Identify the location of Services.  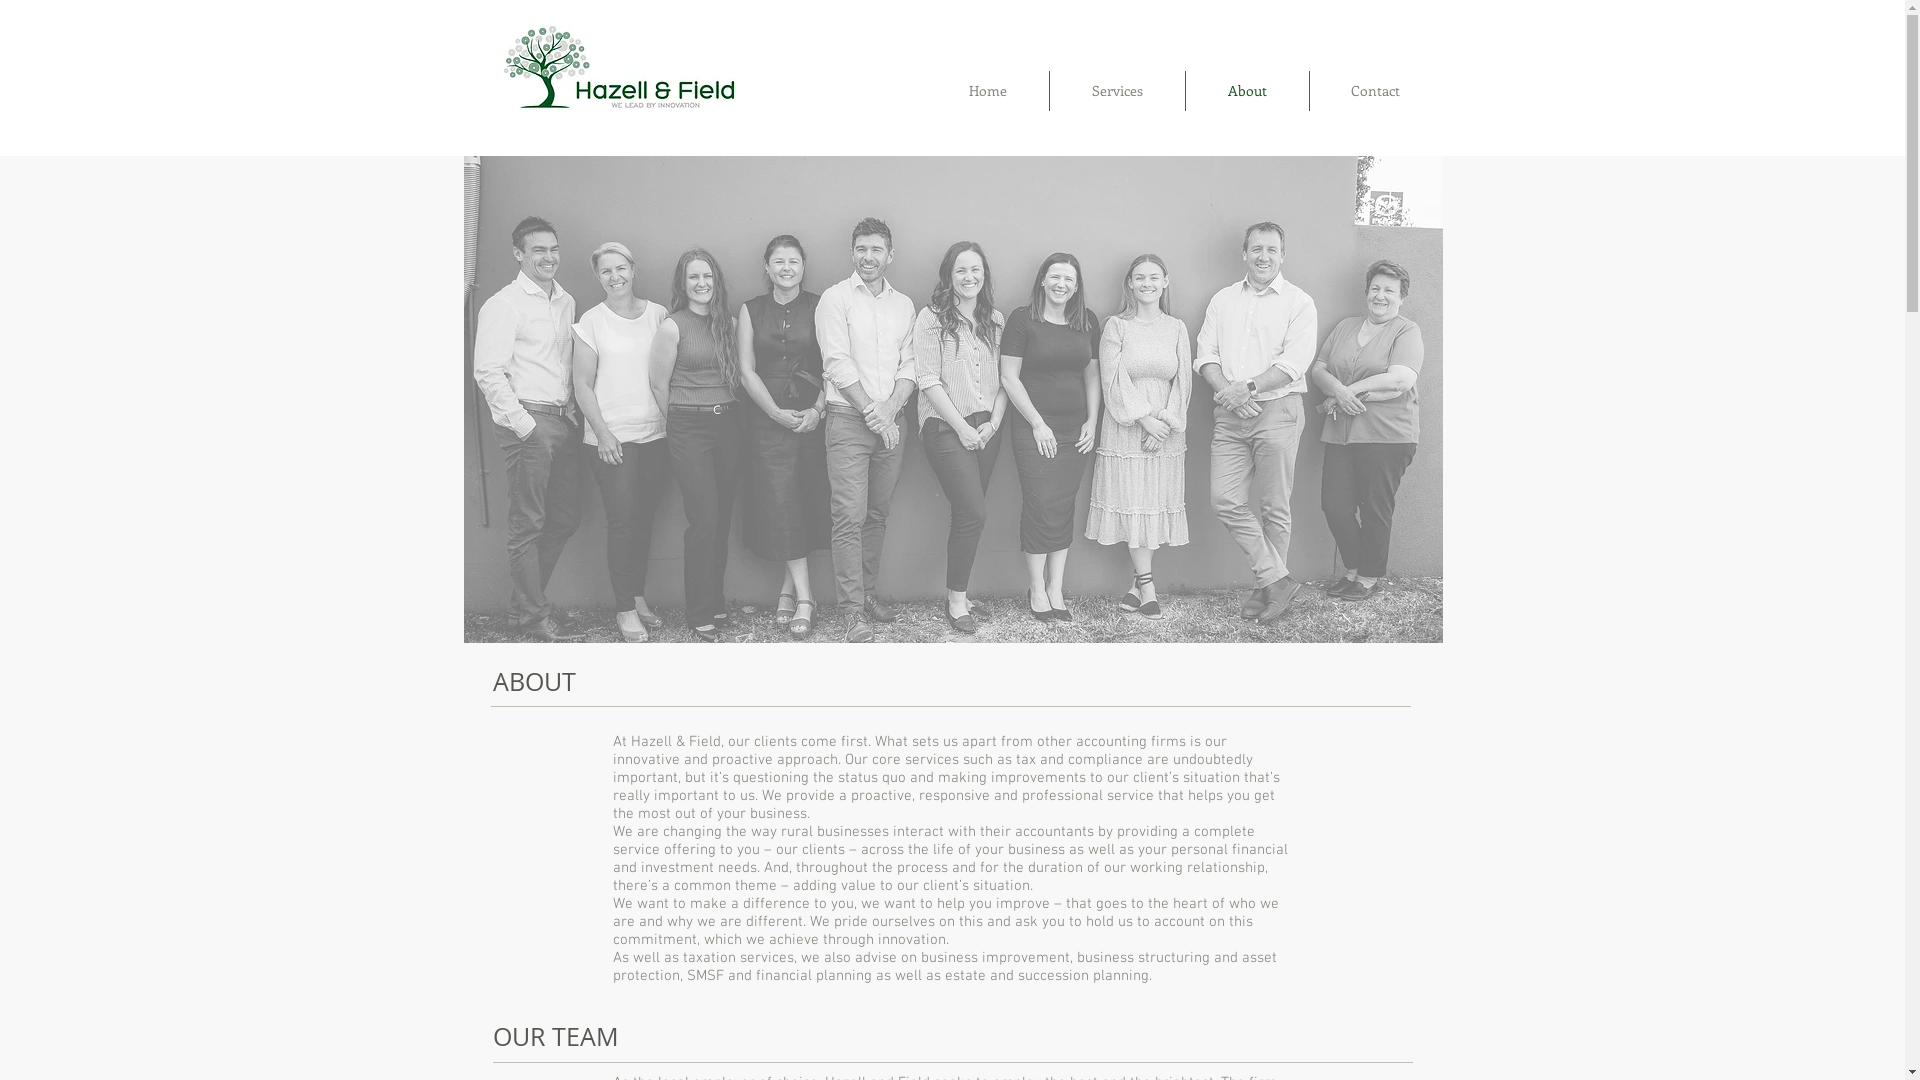
(1118, 91).